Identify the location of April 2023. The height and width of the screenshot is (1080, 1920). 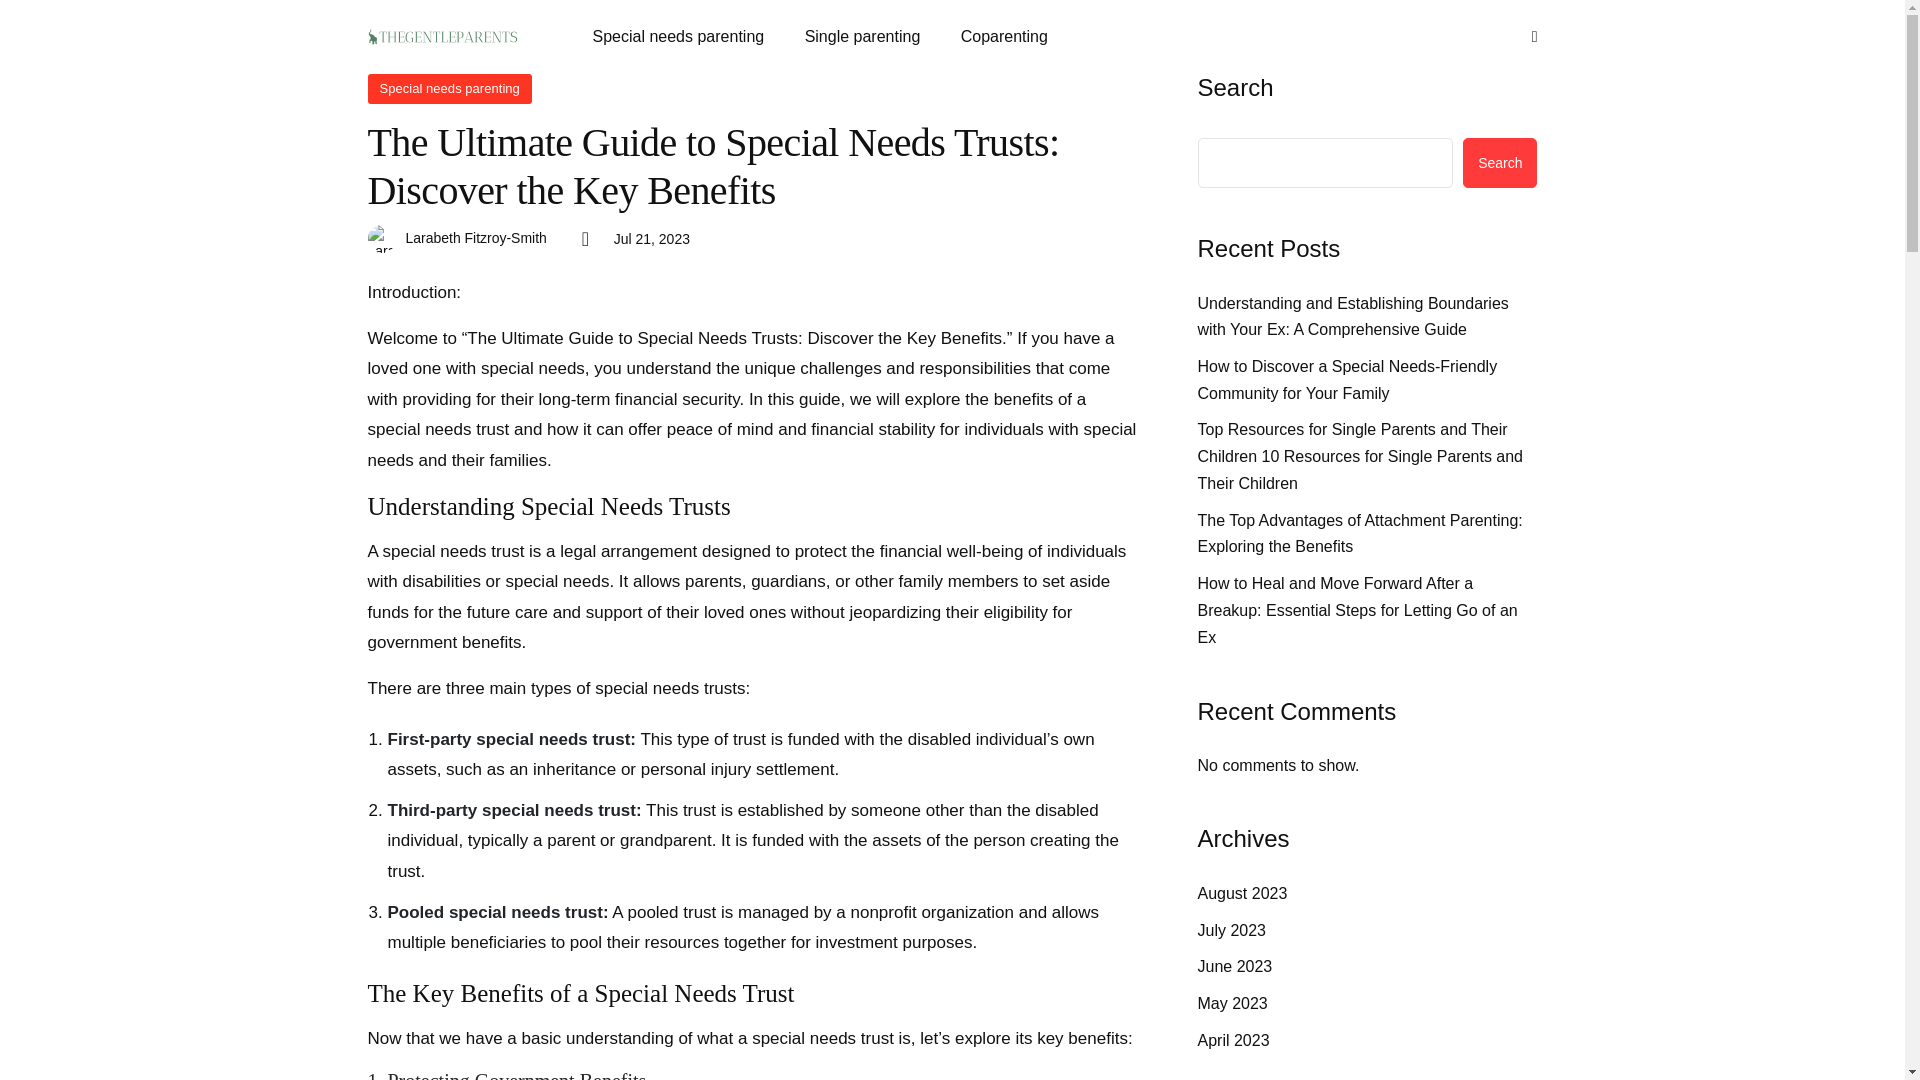
(1234, 1042).